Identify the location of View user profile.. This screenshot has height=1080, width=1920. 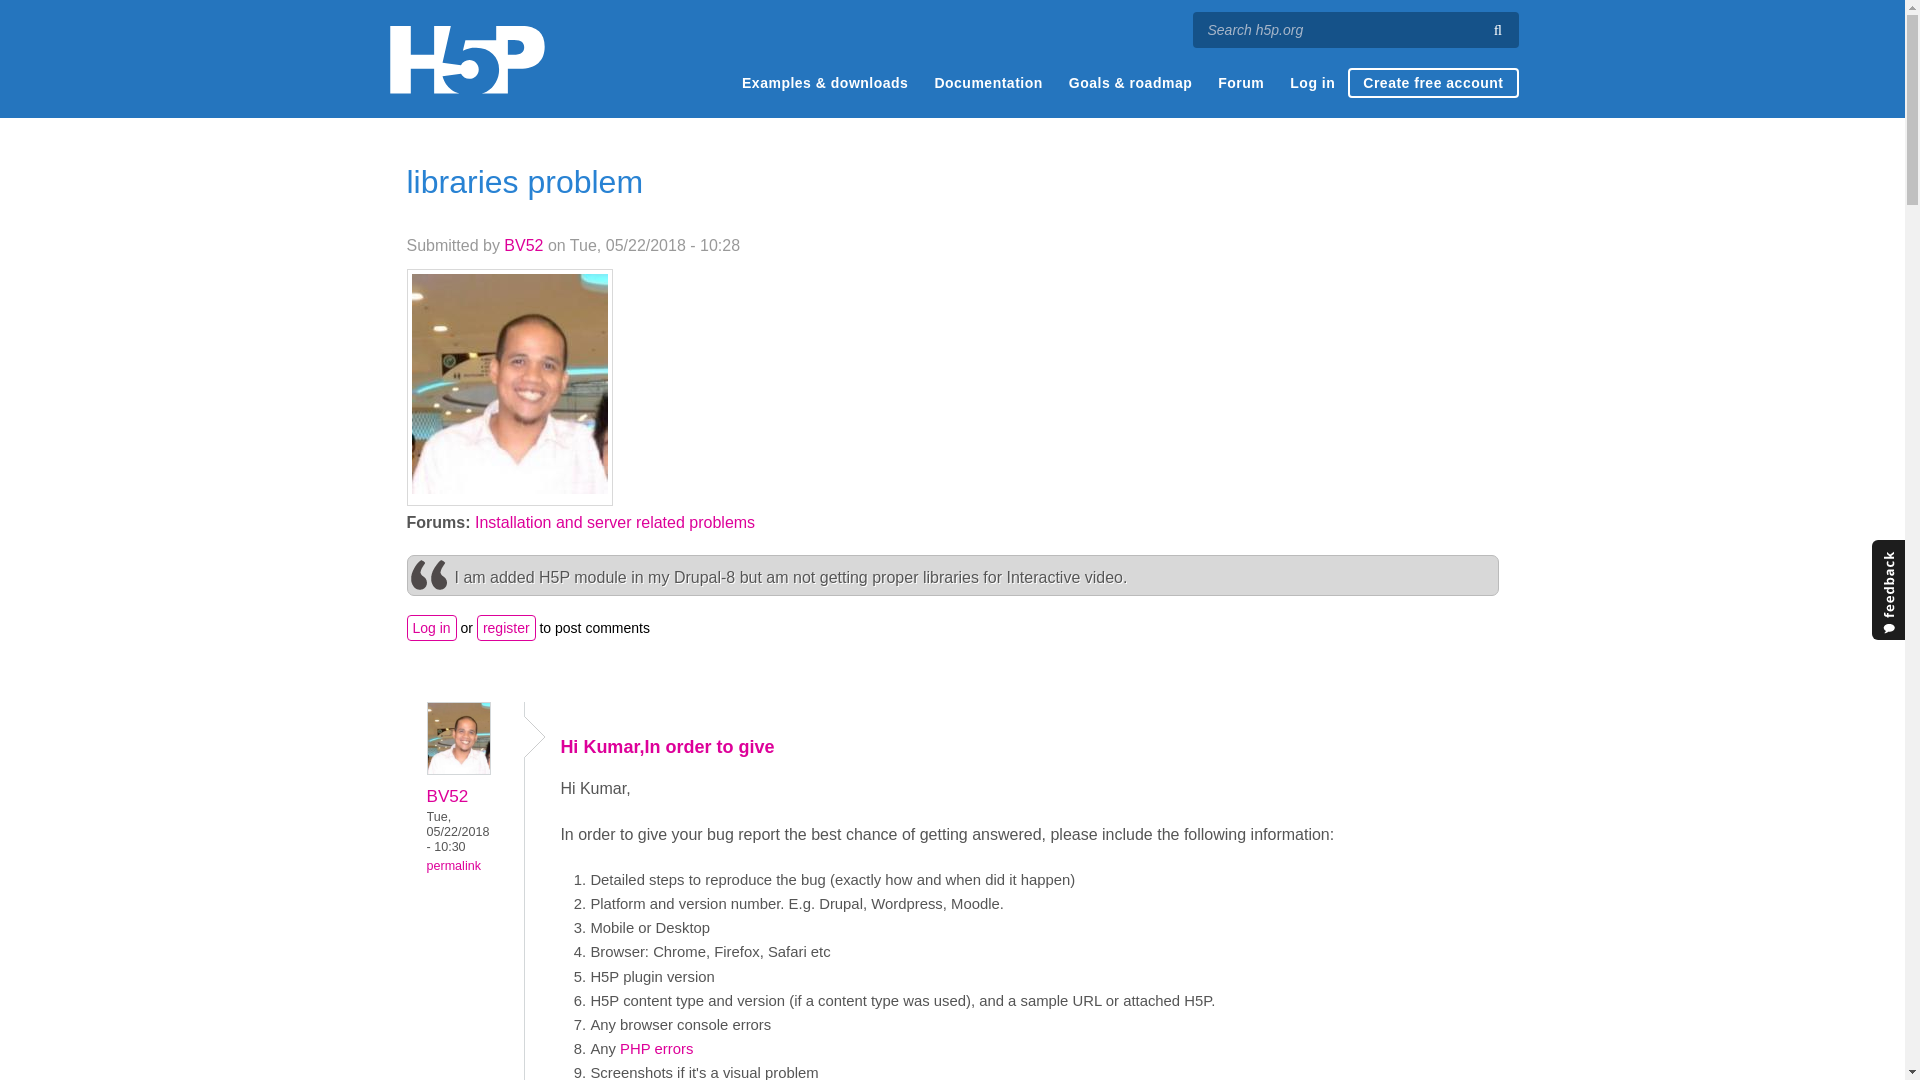
(523, 244).